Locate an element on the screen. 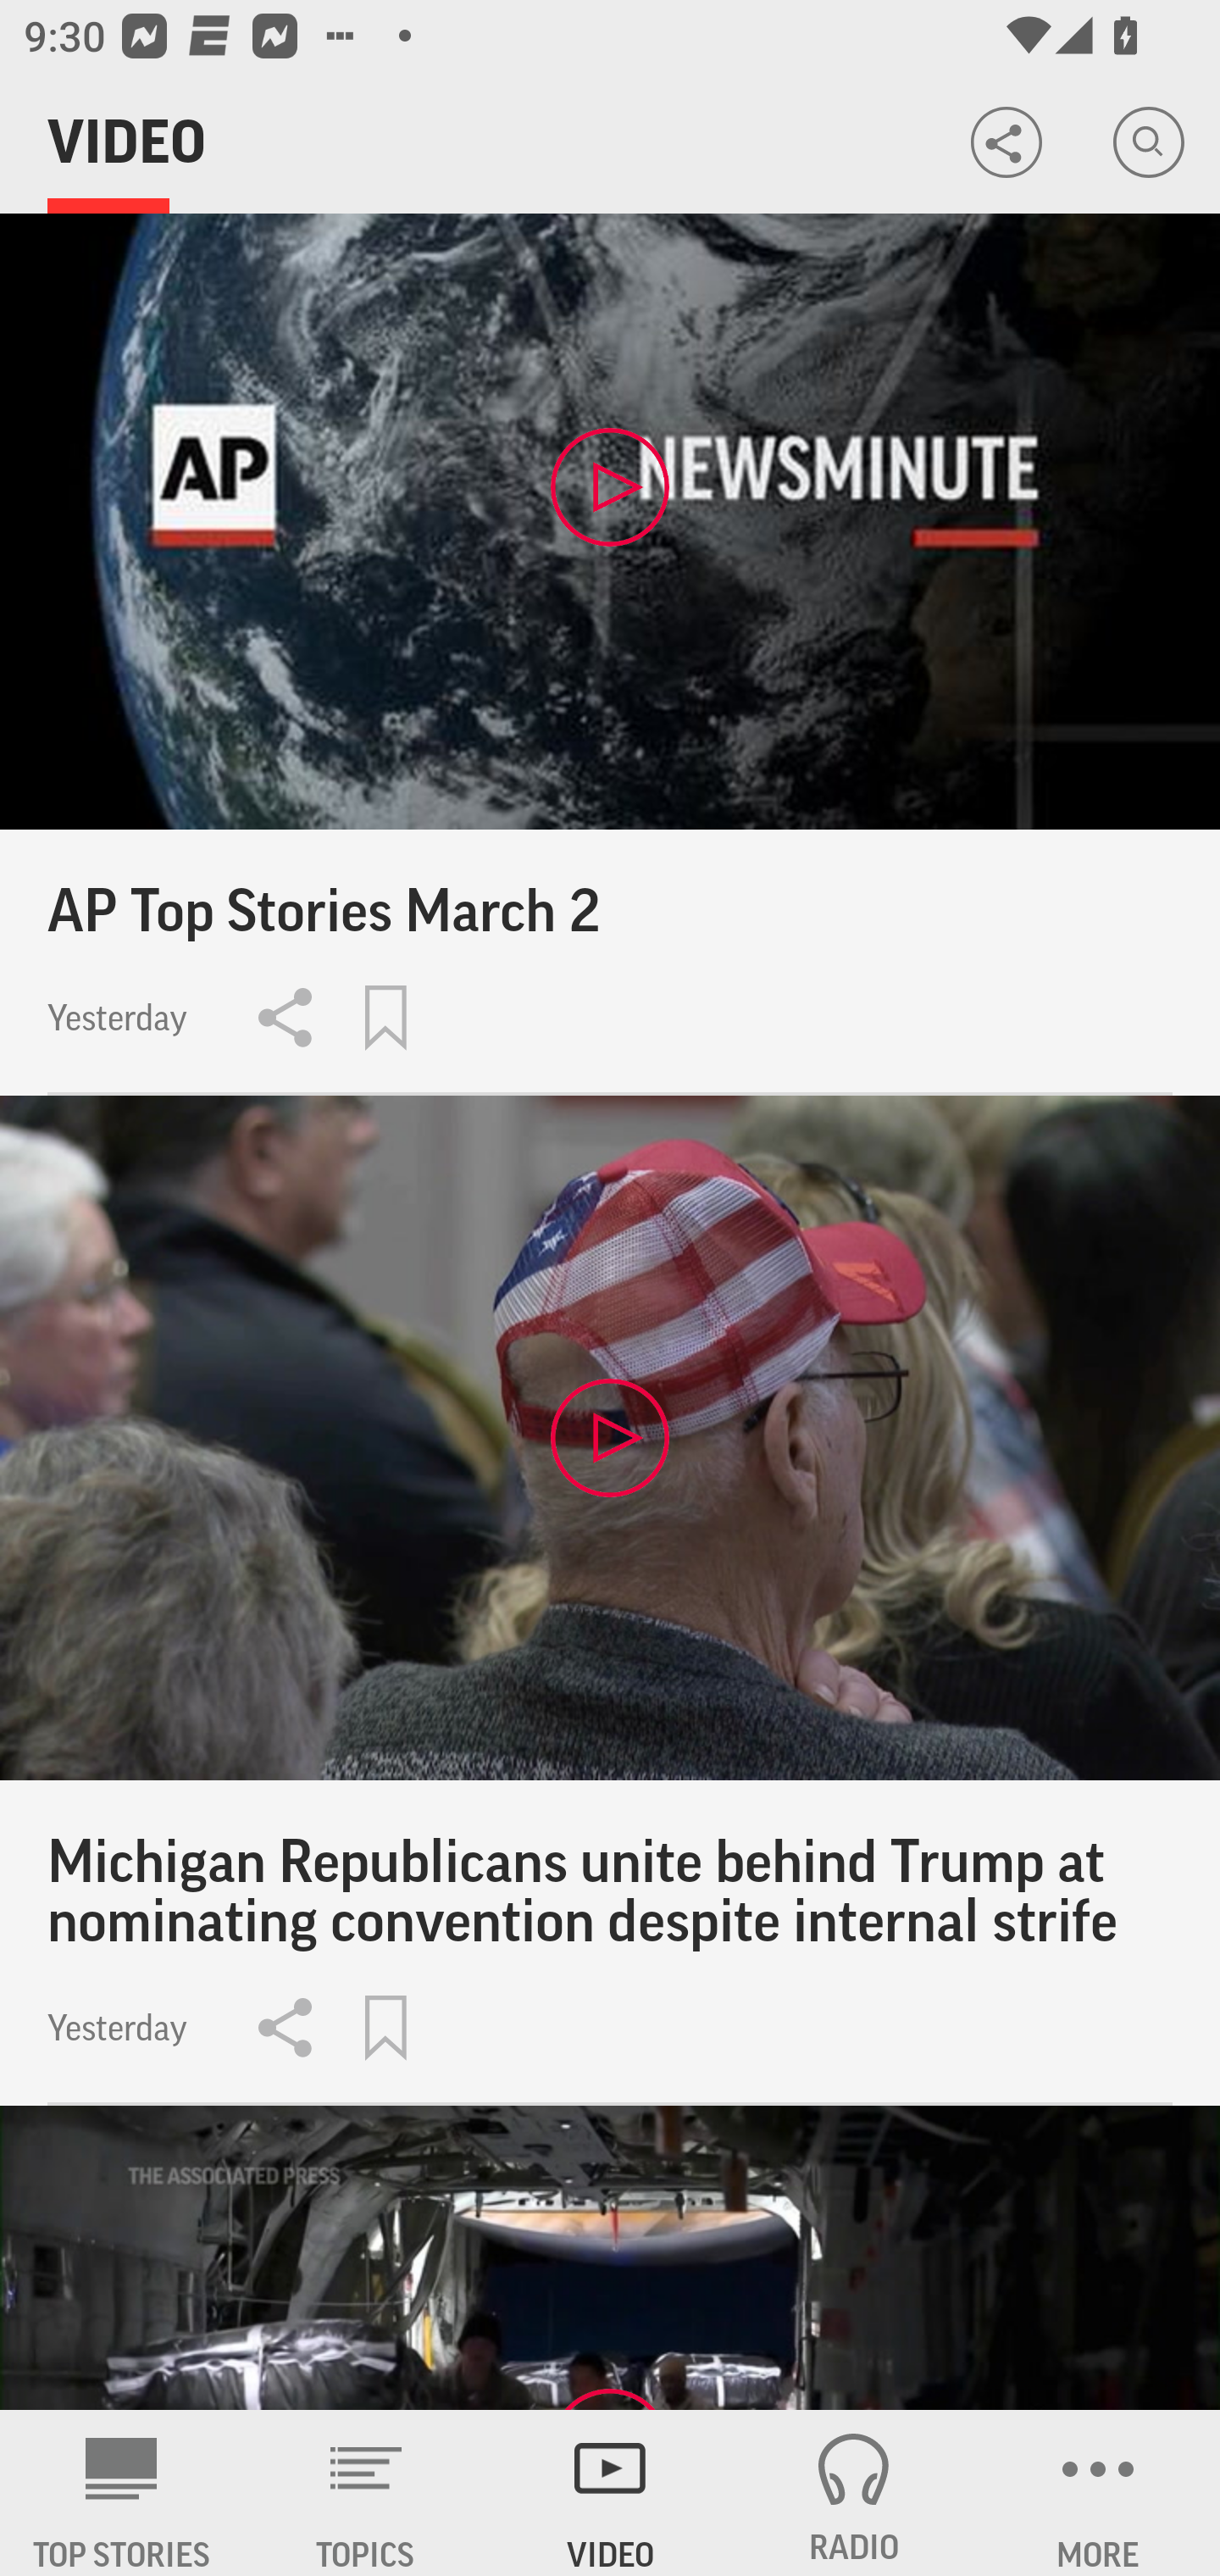  AP News TOP STORIES is located at coordinates (122, 2493).